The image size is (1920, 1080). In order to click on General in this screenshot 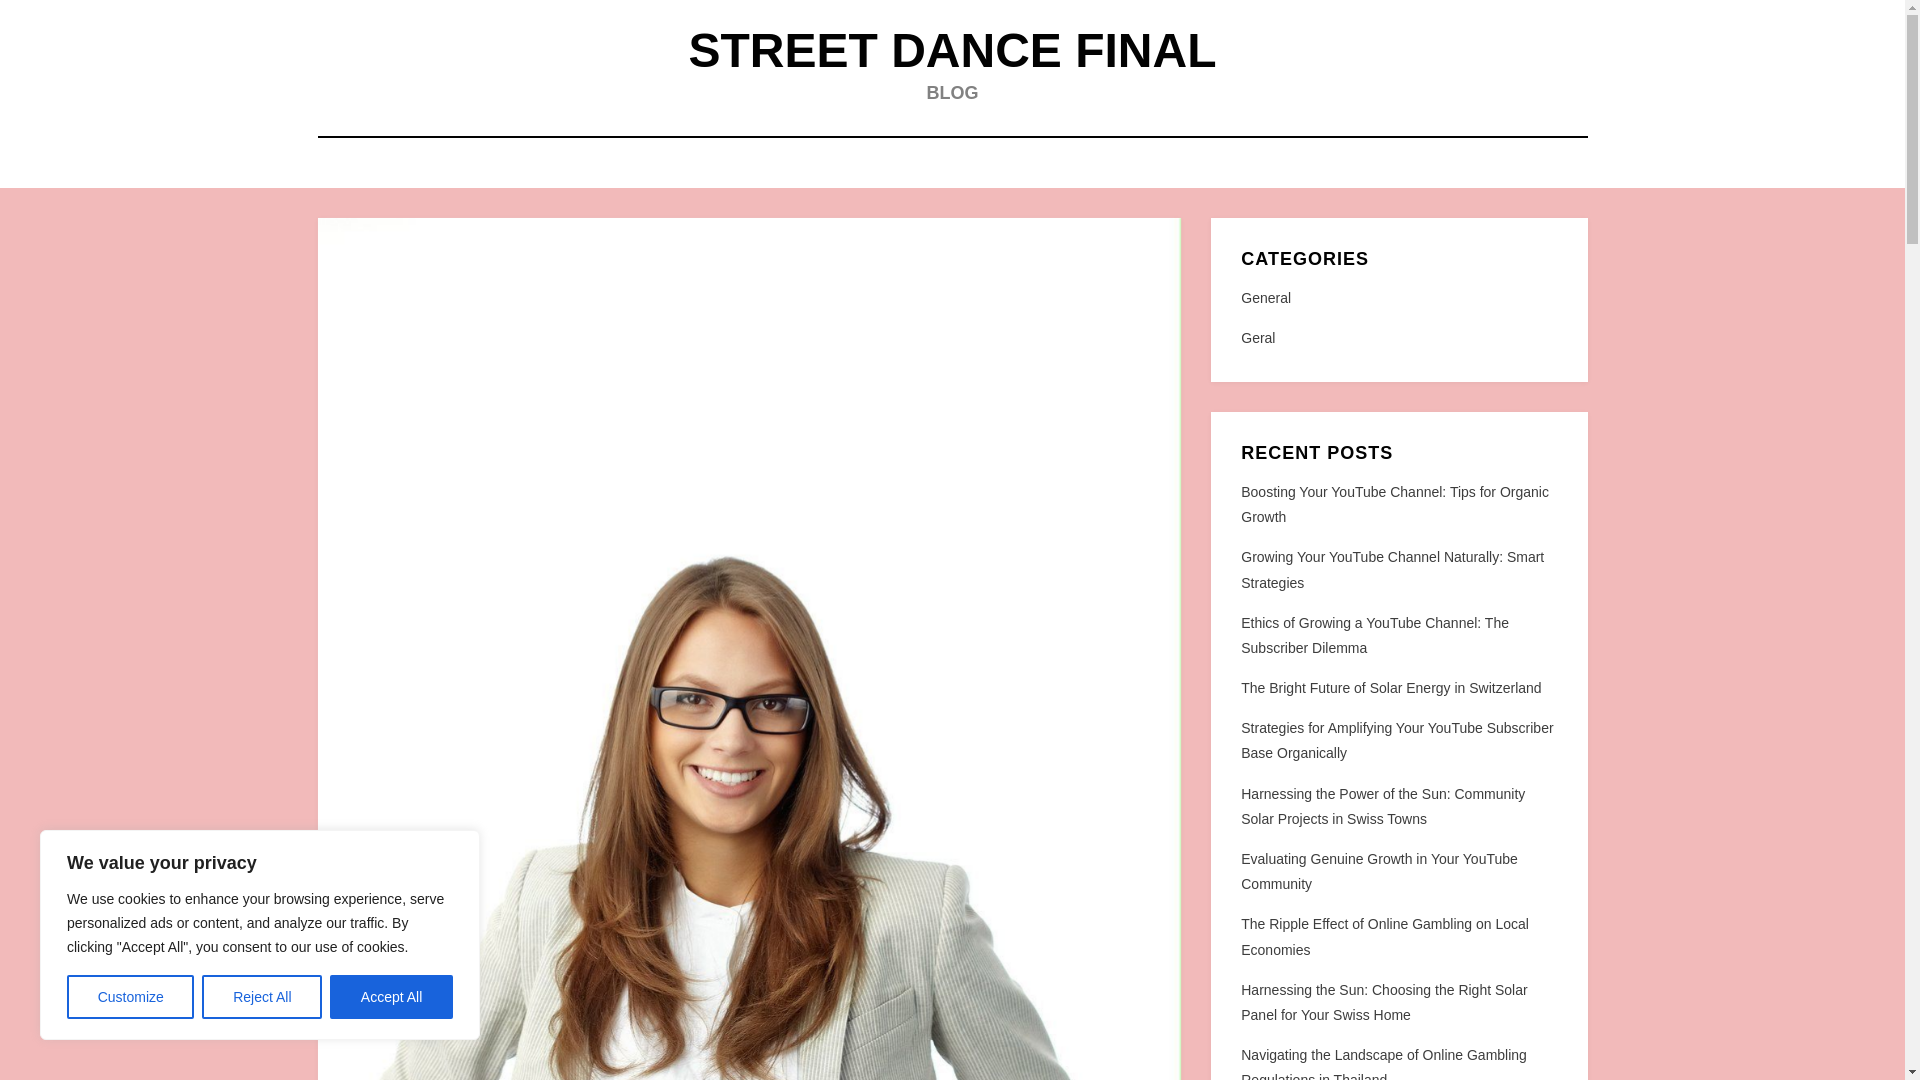, I will do `click(1398, 298)`.